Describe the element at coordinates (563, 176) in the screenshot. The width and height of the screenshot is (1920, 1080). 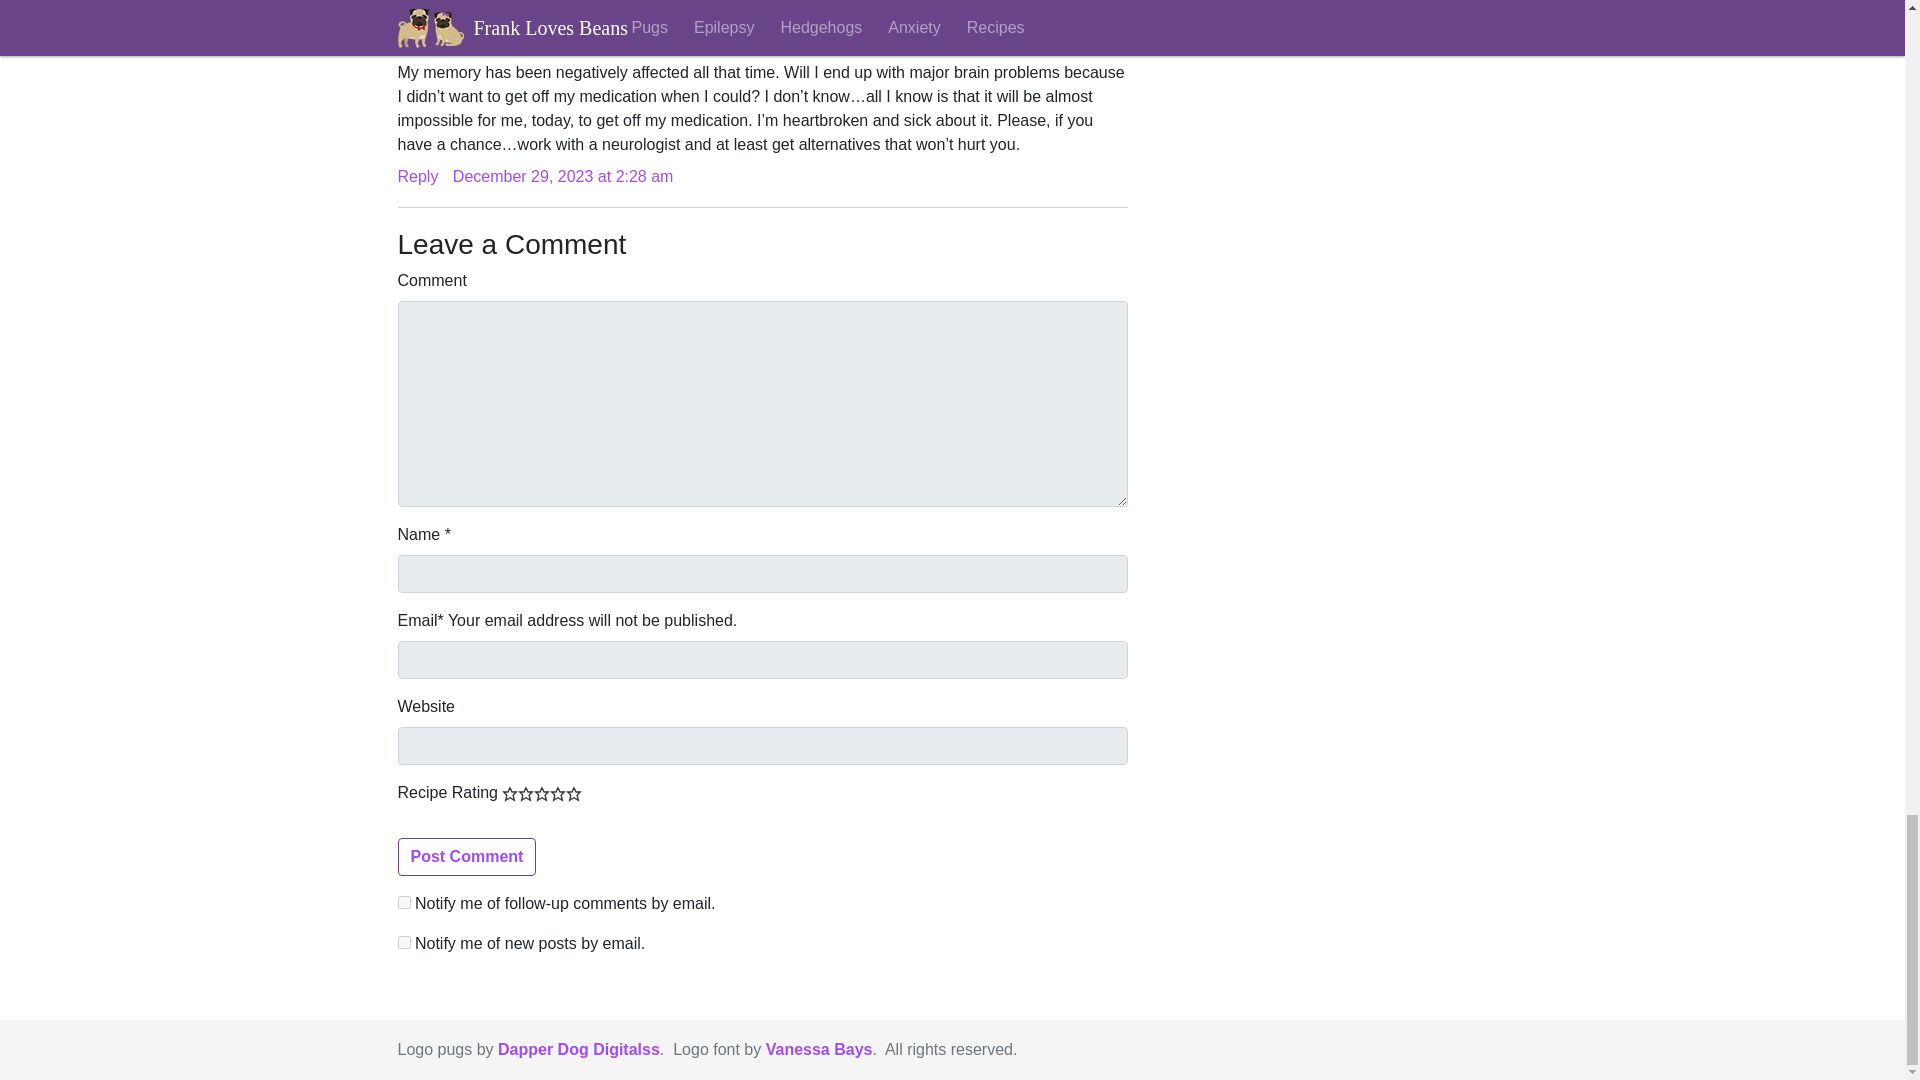
I see `December 29, 2023 at 2:28 am` at that location.